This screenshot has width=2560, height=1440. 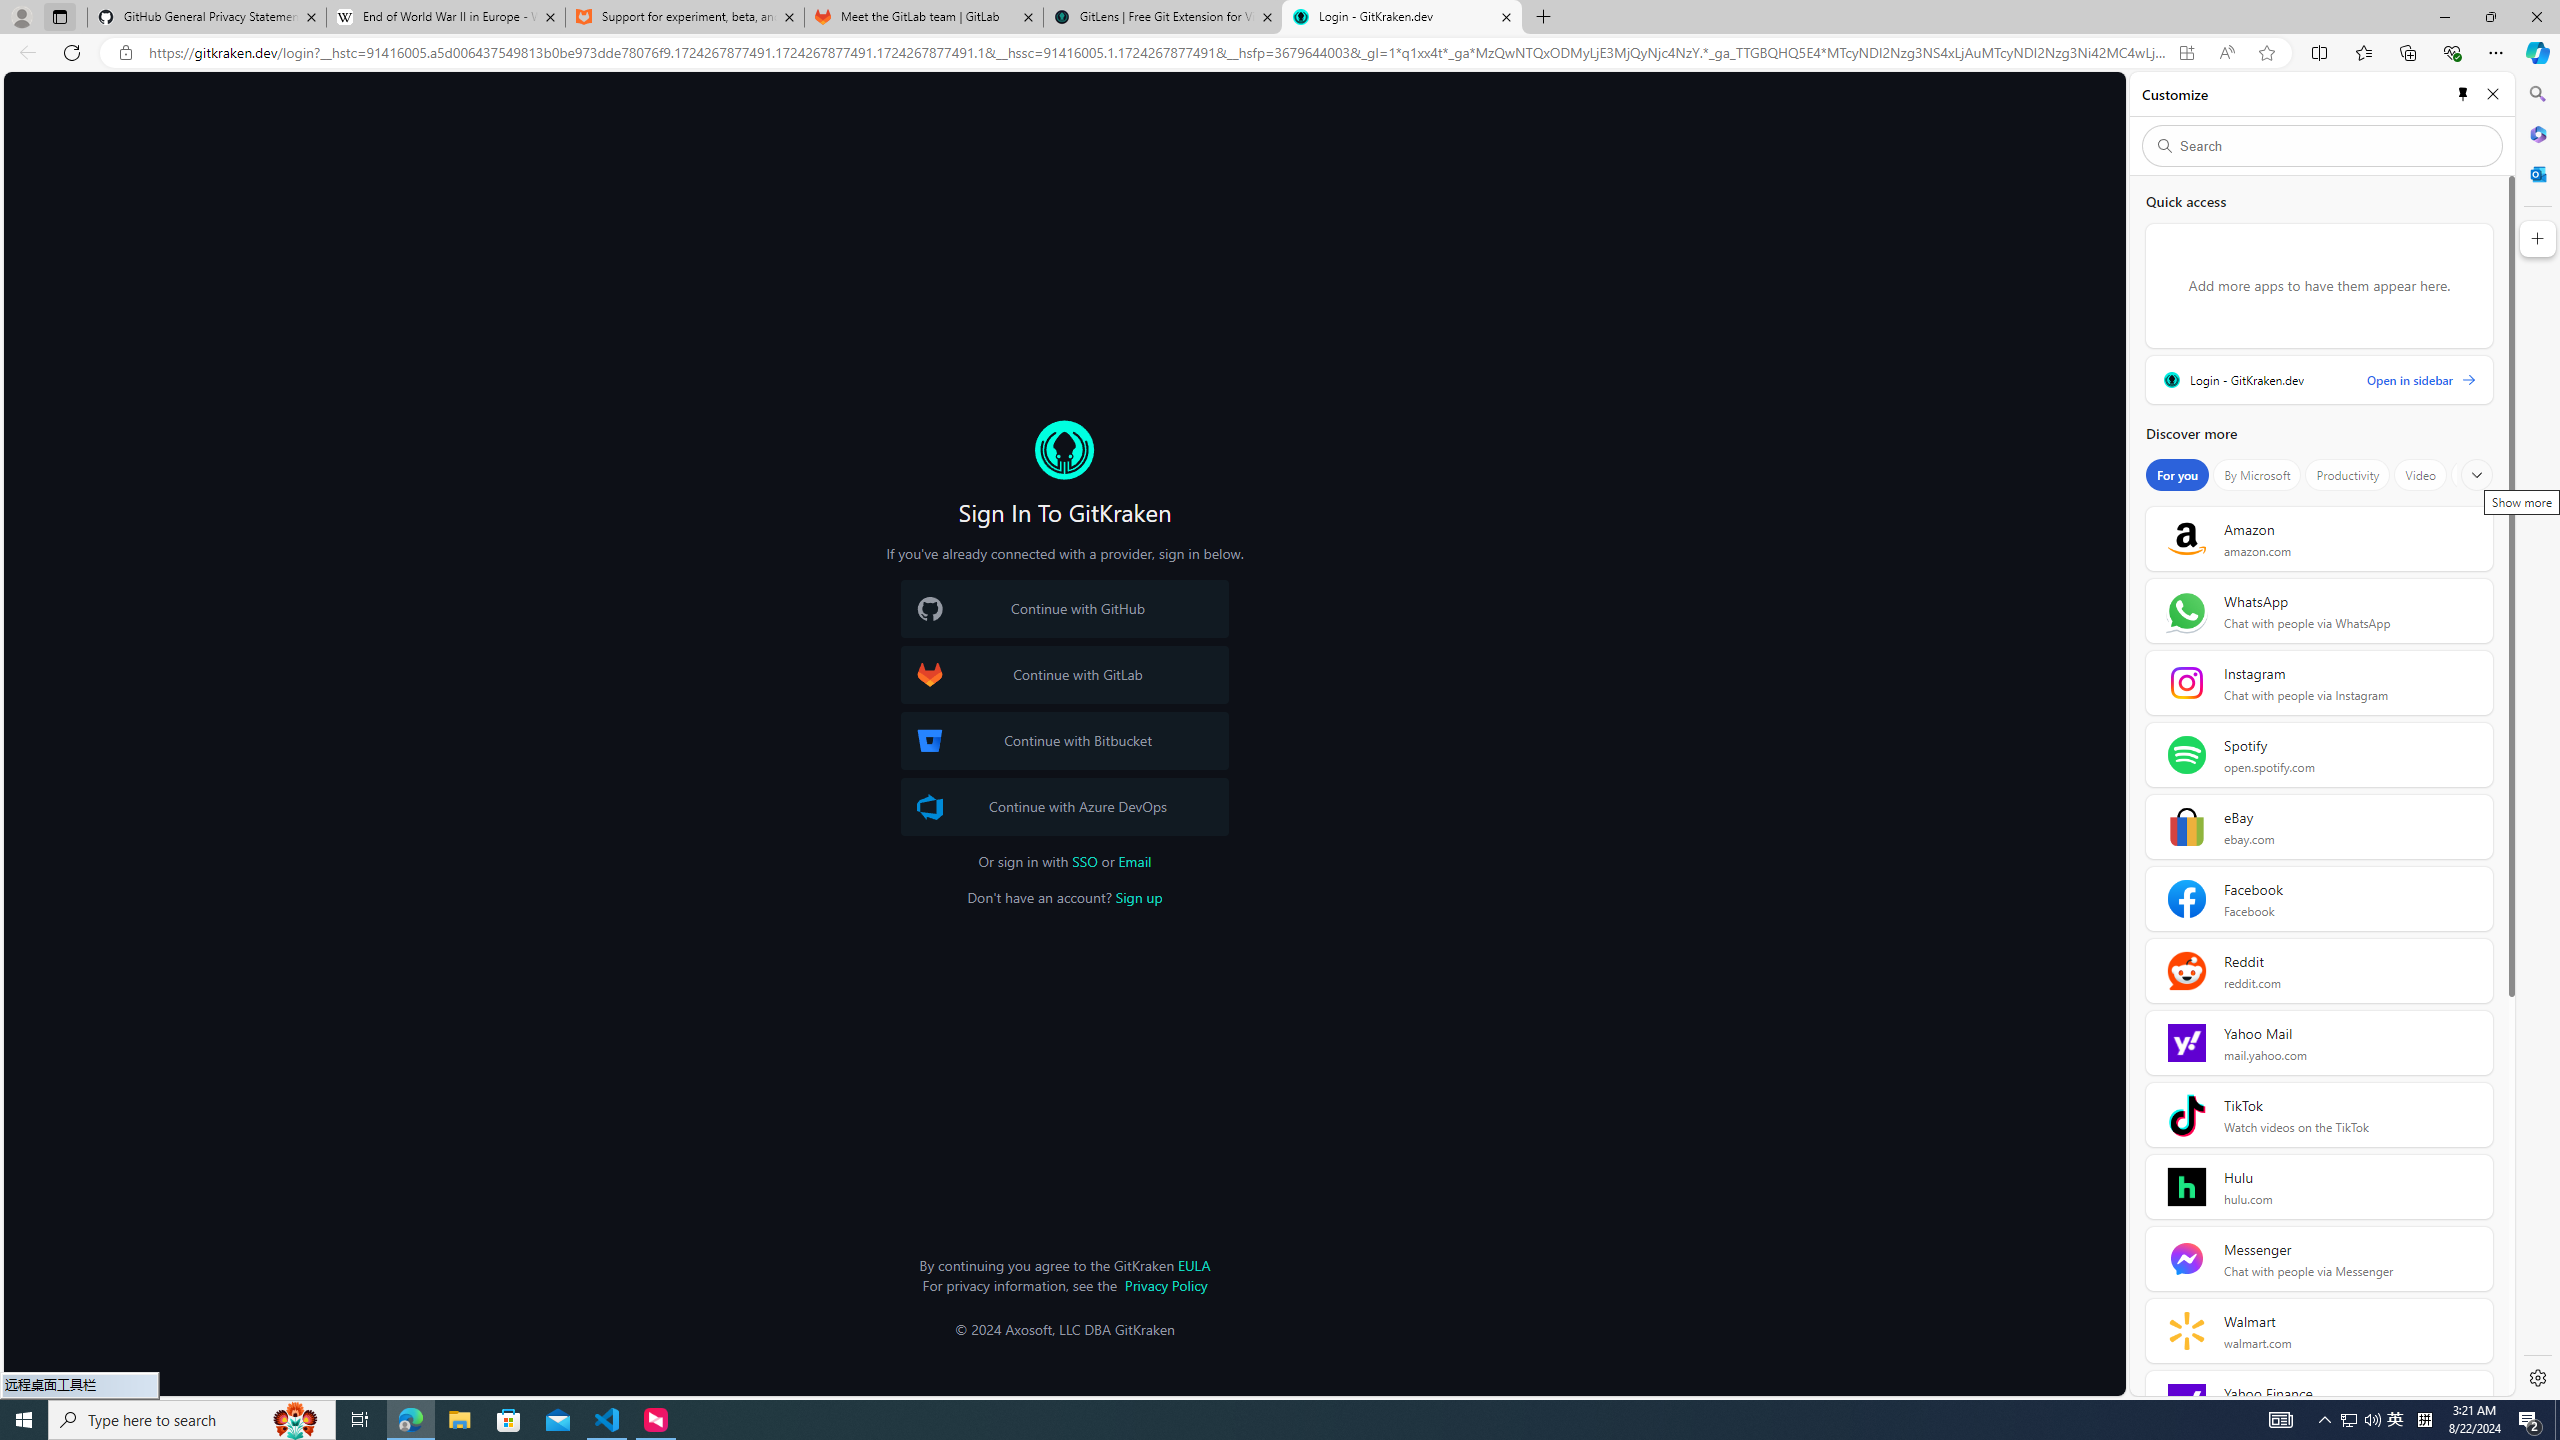 I want to click on Privacy Policy, so click(x=1166, y=1284).